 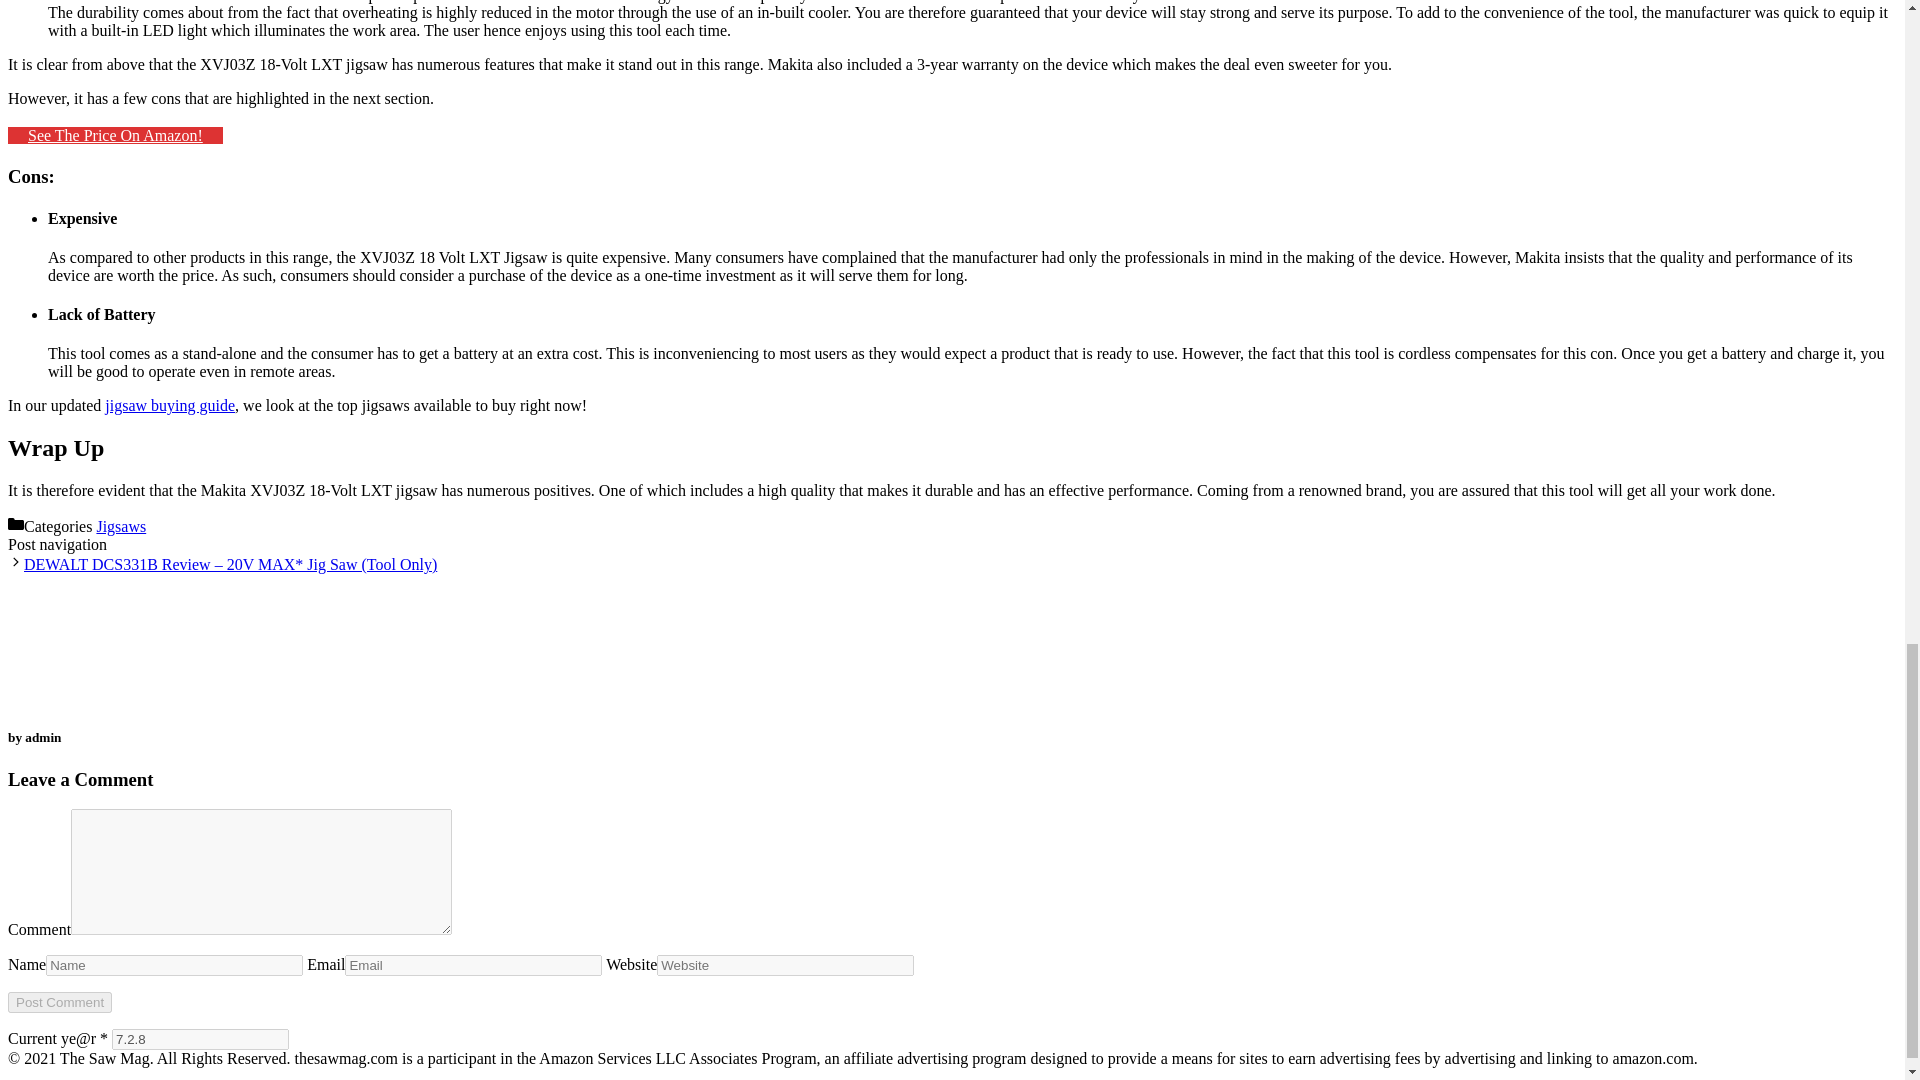 What do you see at coordinates (230, 564) in the screenshot?
I see `Next` at bounding box center [230, 564].